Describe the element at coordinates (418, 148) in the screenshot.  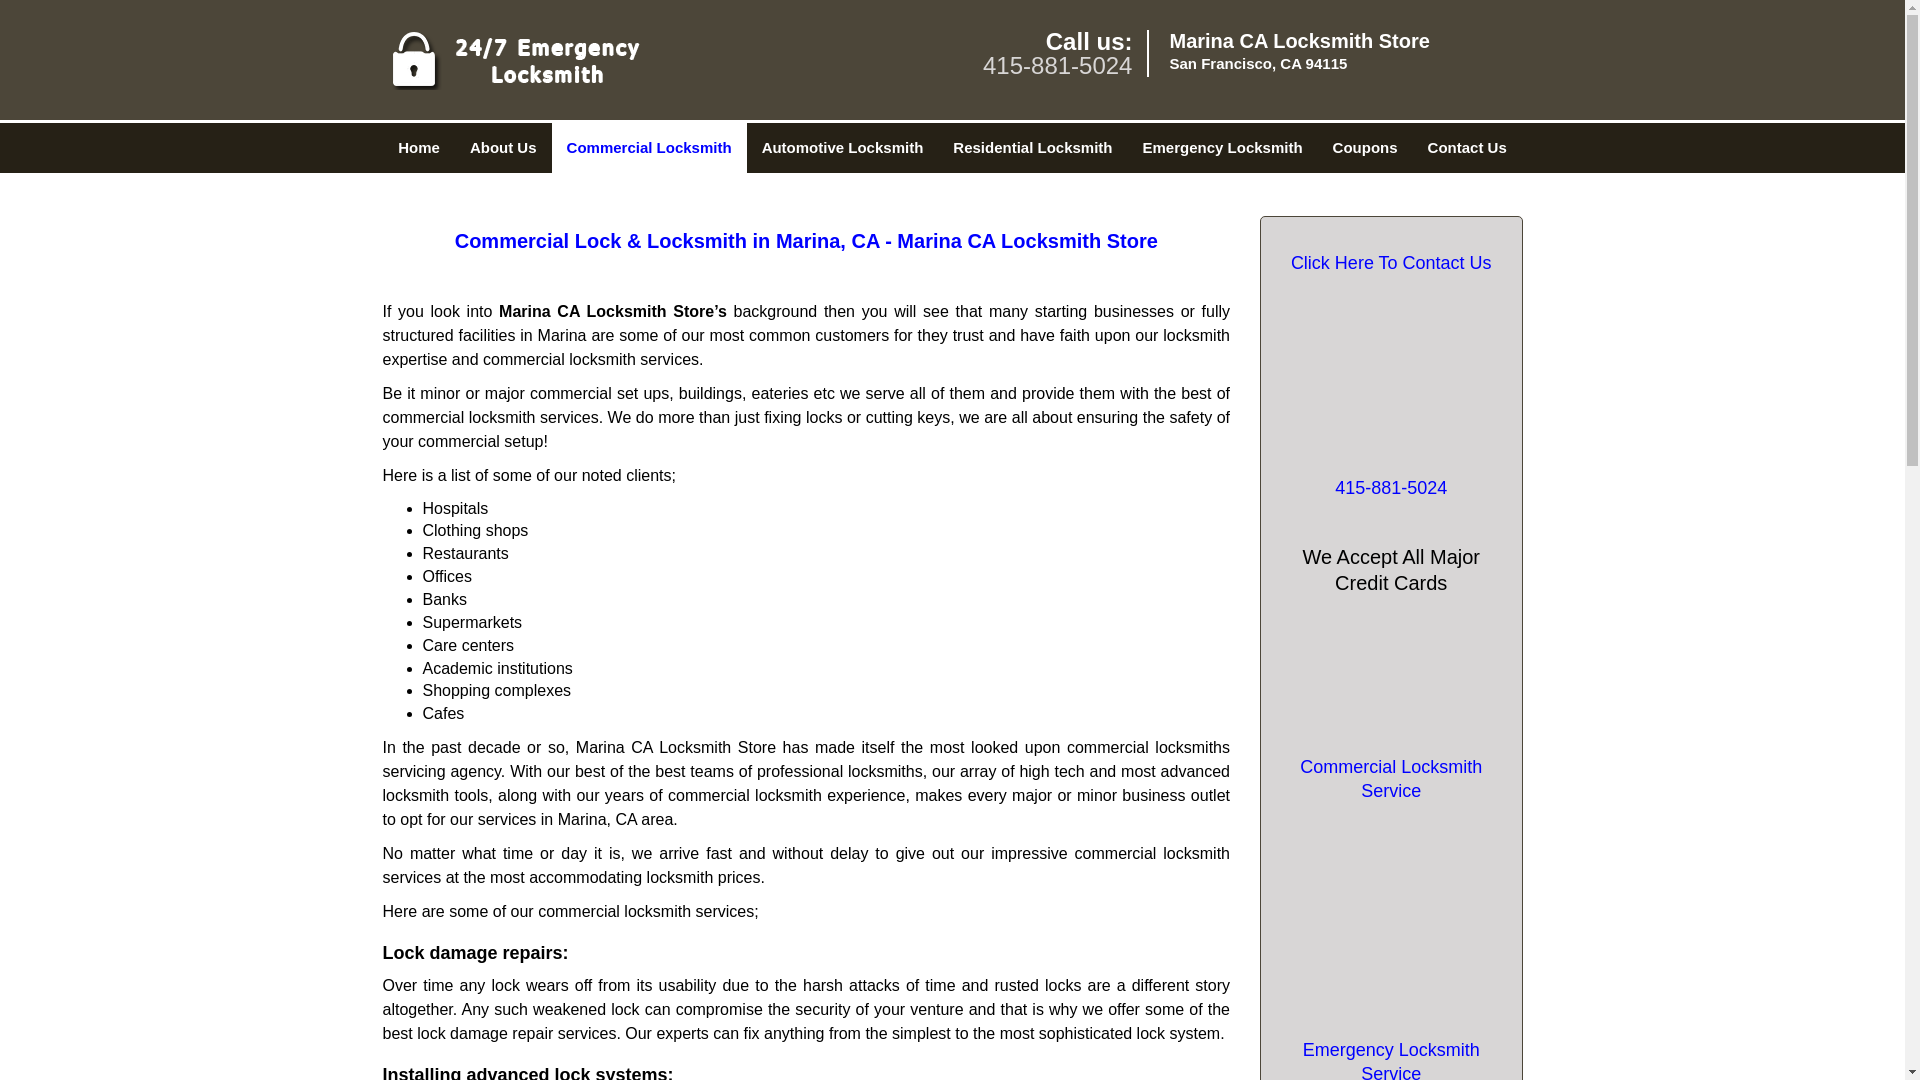
I see `Home` at that location.